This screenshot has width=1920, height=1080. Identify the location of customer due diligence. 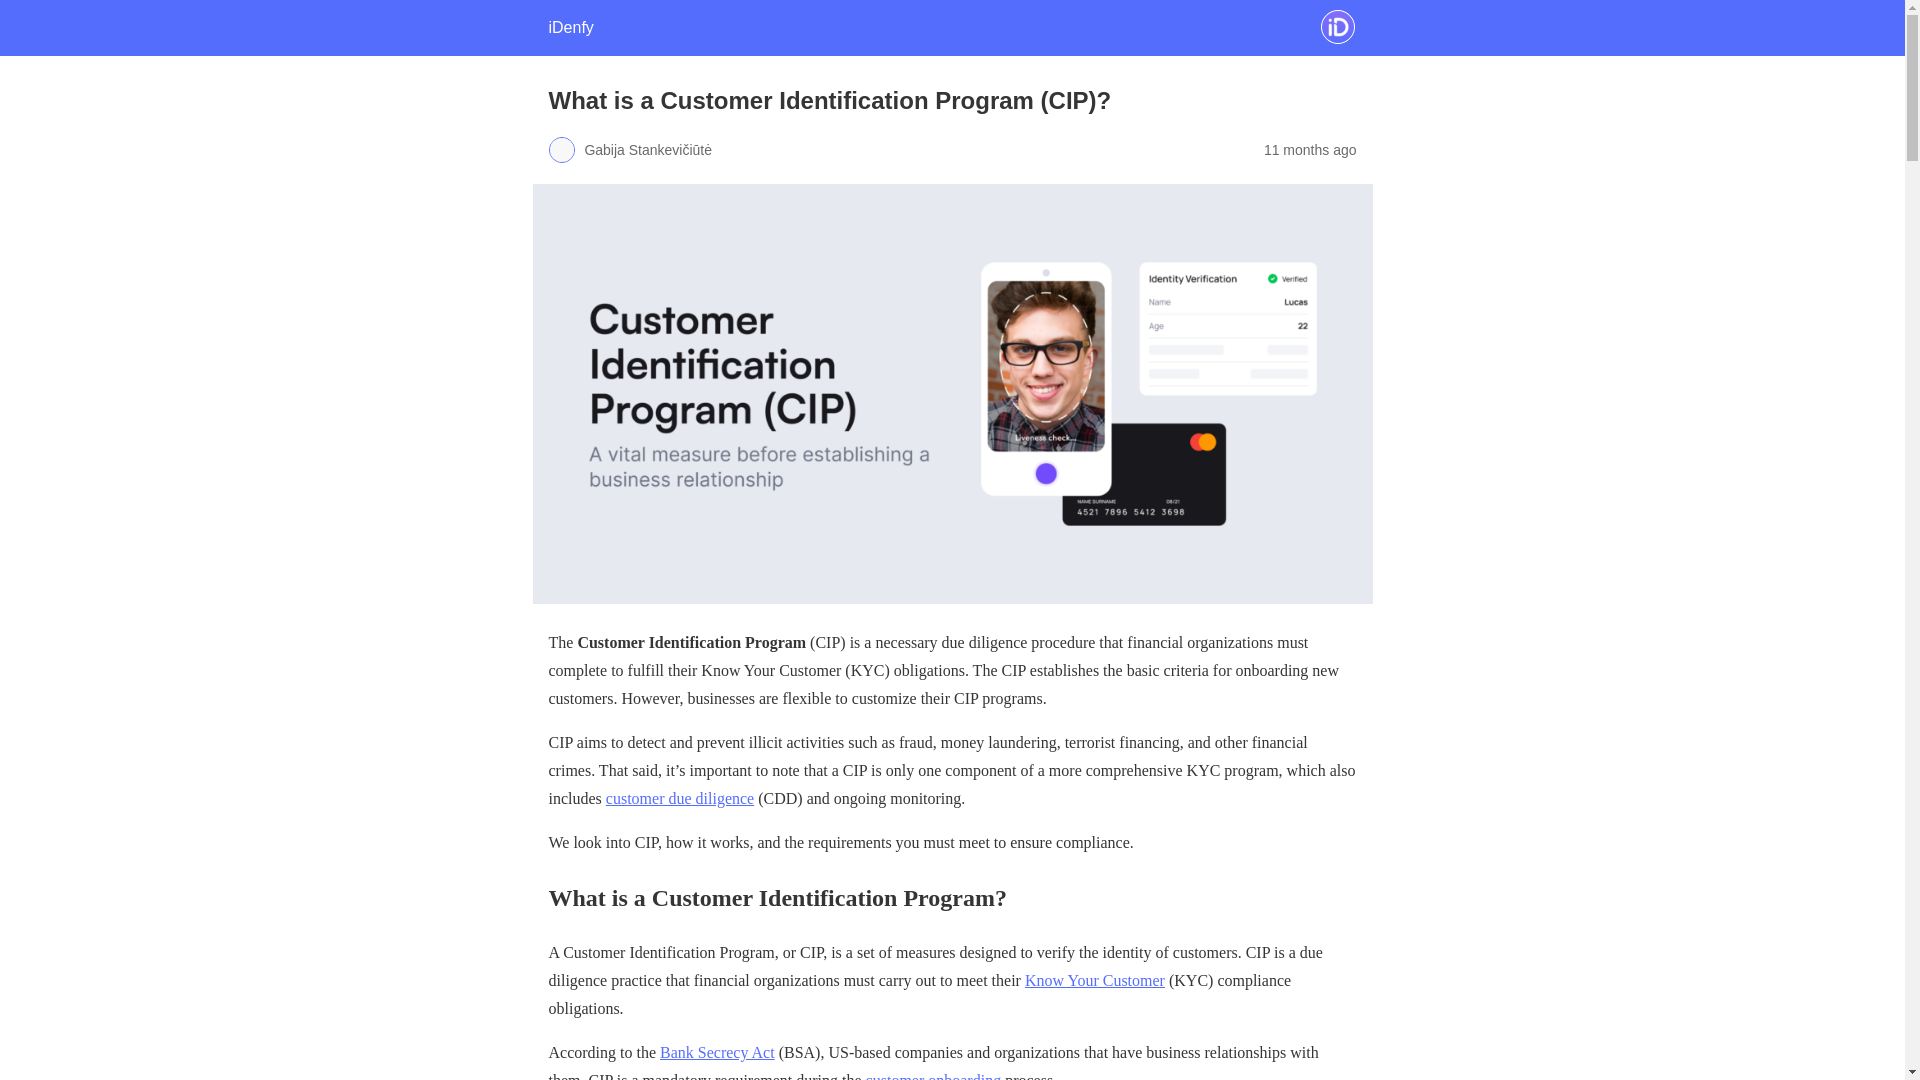
(680, 798).